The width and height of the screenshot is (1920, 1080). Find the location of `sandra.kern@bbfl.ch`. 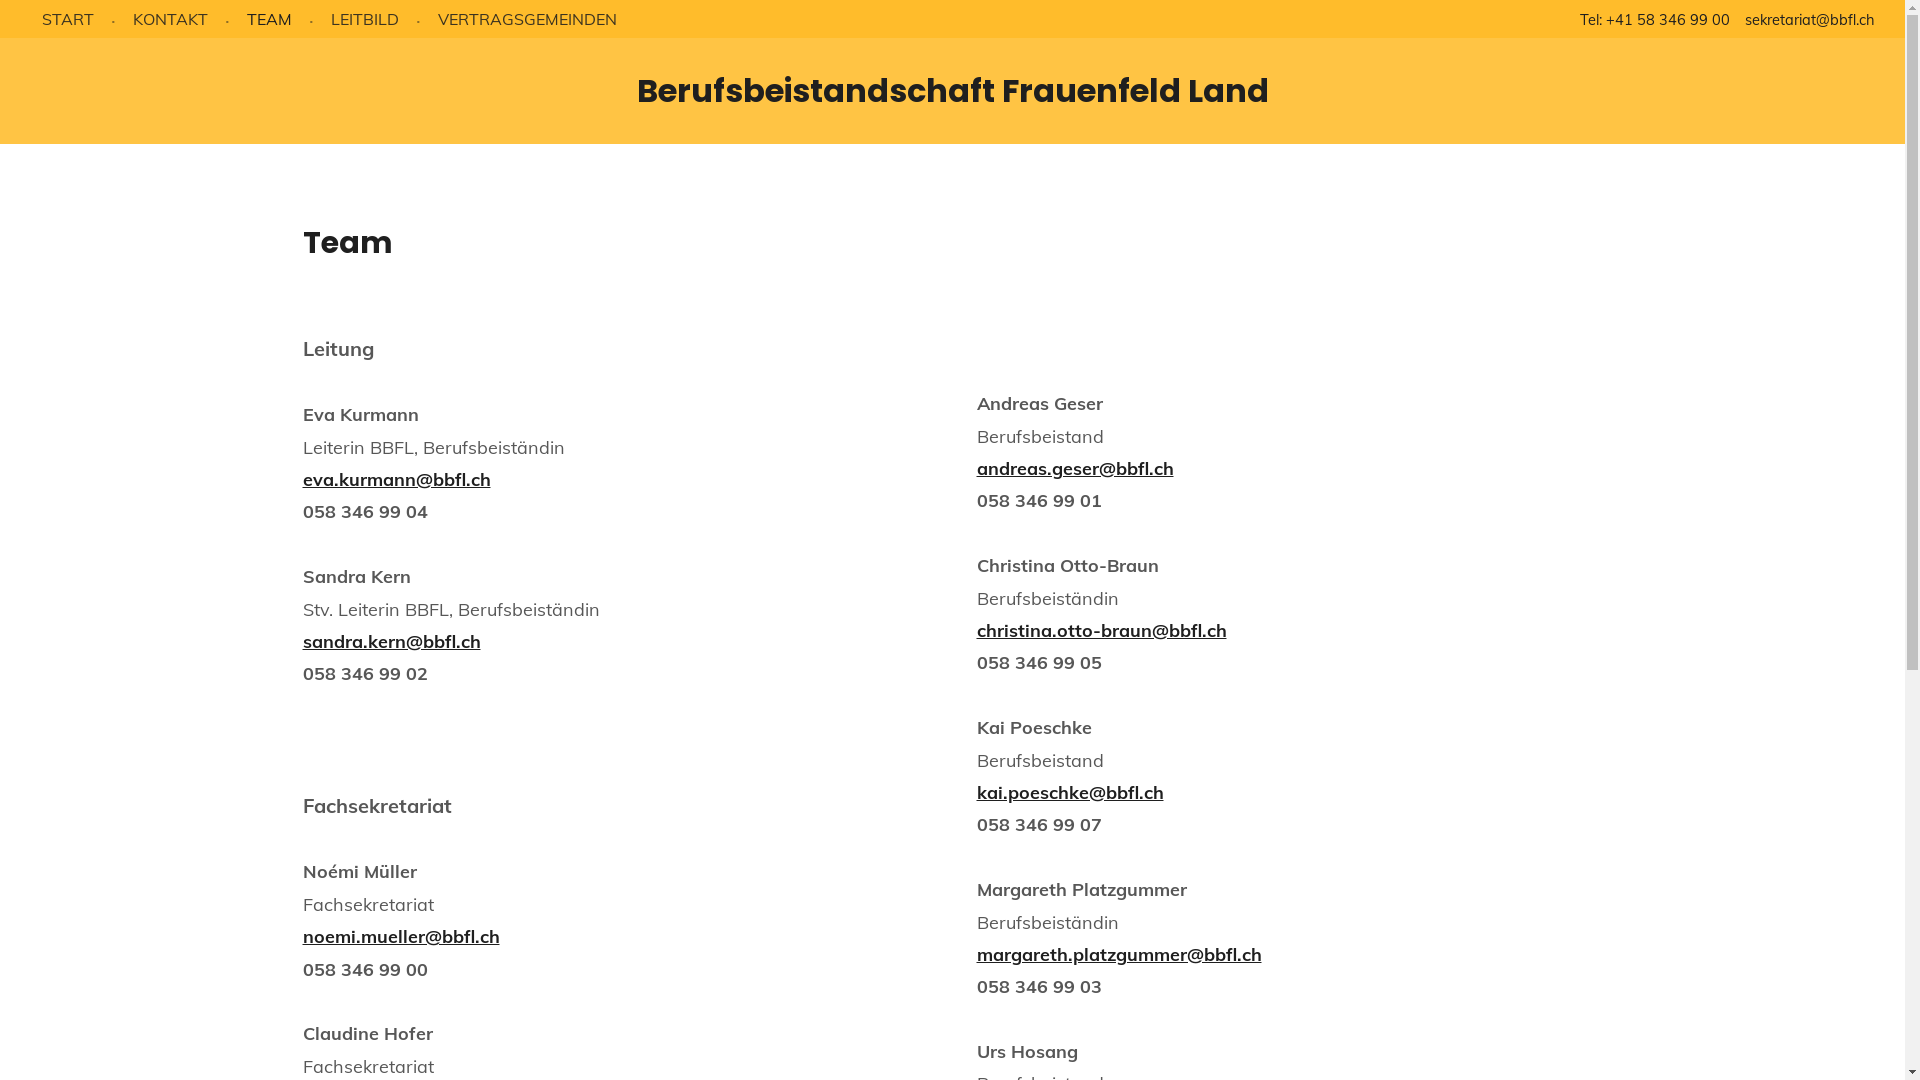

sandra.kern@bbfl.ch is located at coordinates (391, 642).